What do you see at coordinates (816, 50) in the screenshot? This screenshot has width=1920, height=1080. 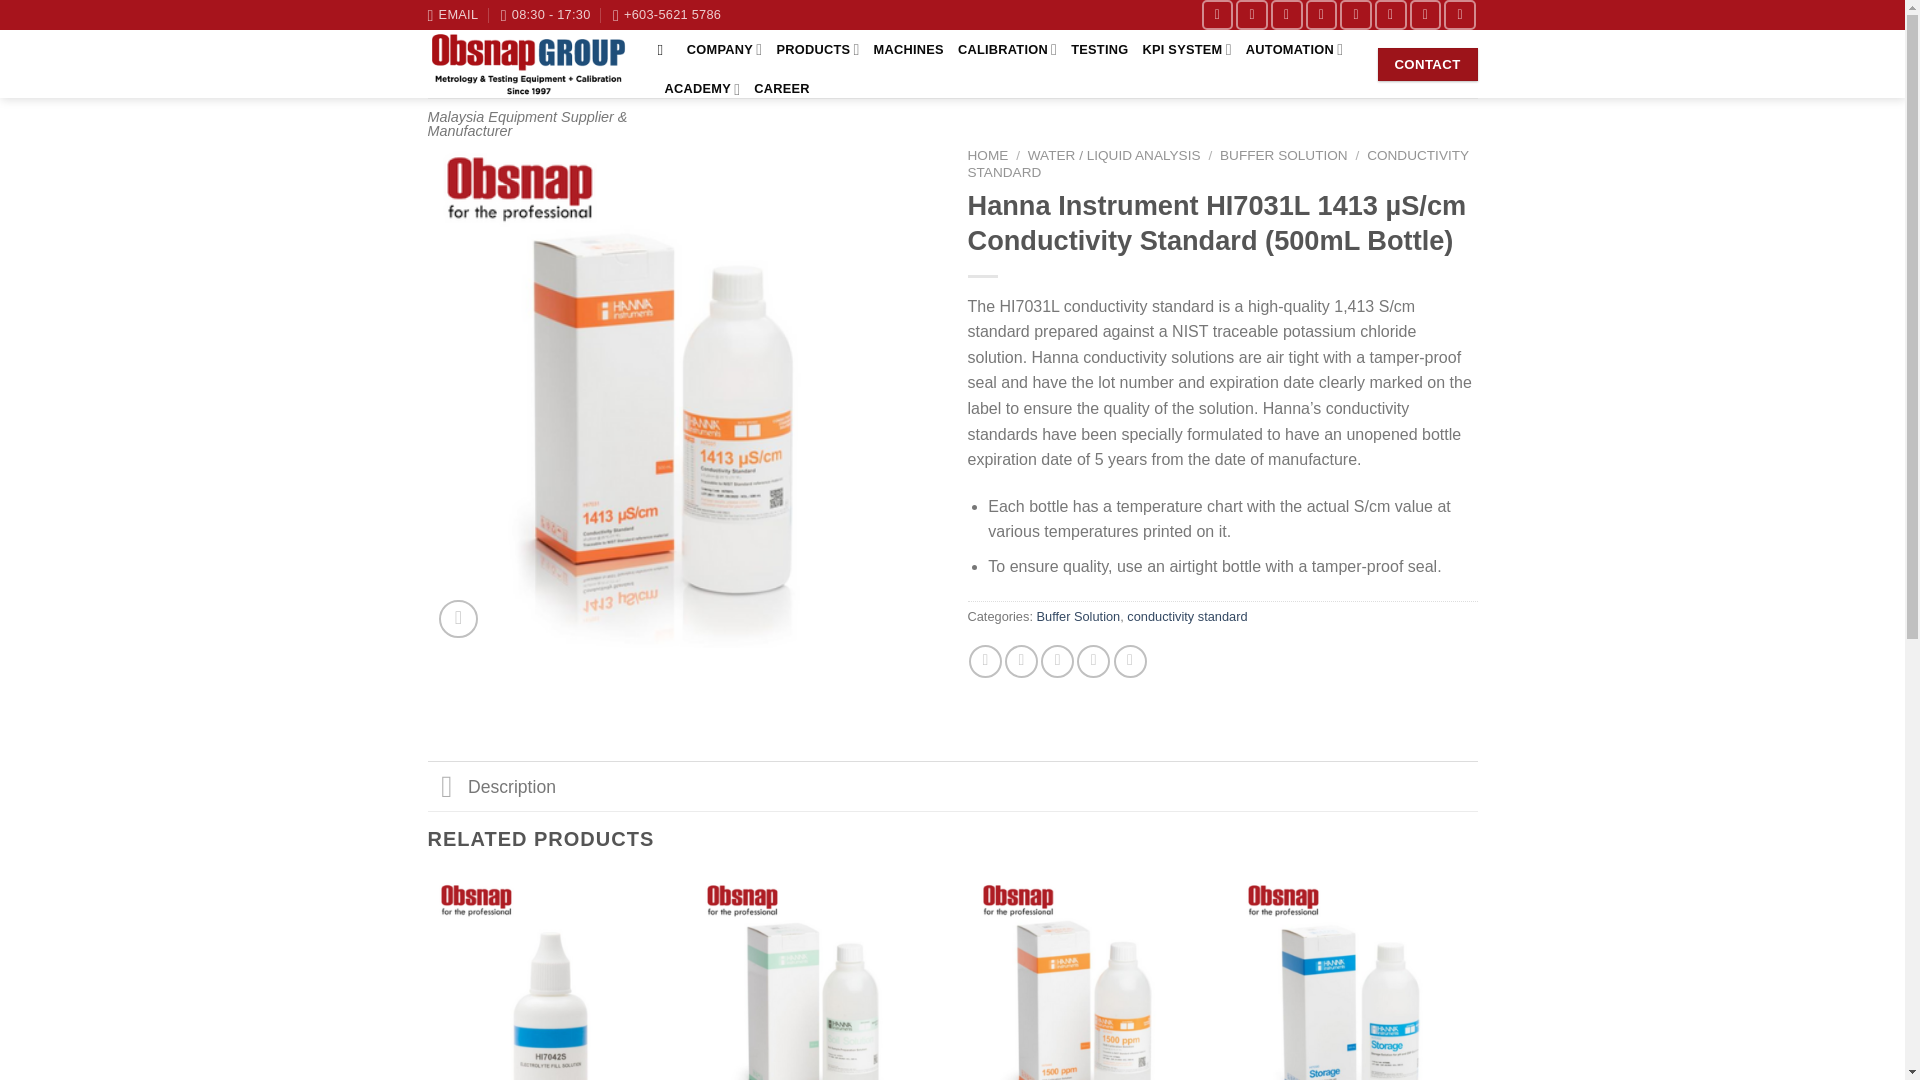 I see `PRODUCTS` at bounding box center [816, 50].